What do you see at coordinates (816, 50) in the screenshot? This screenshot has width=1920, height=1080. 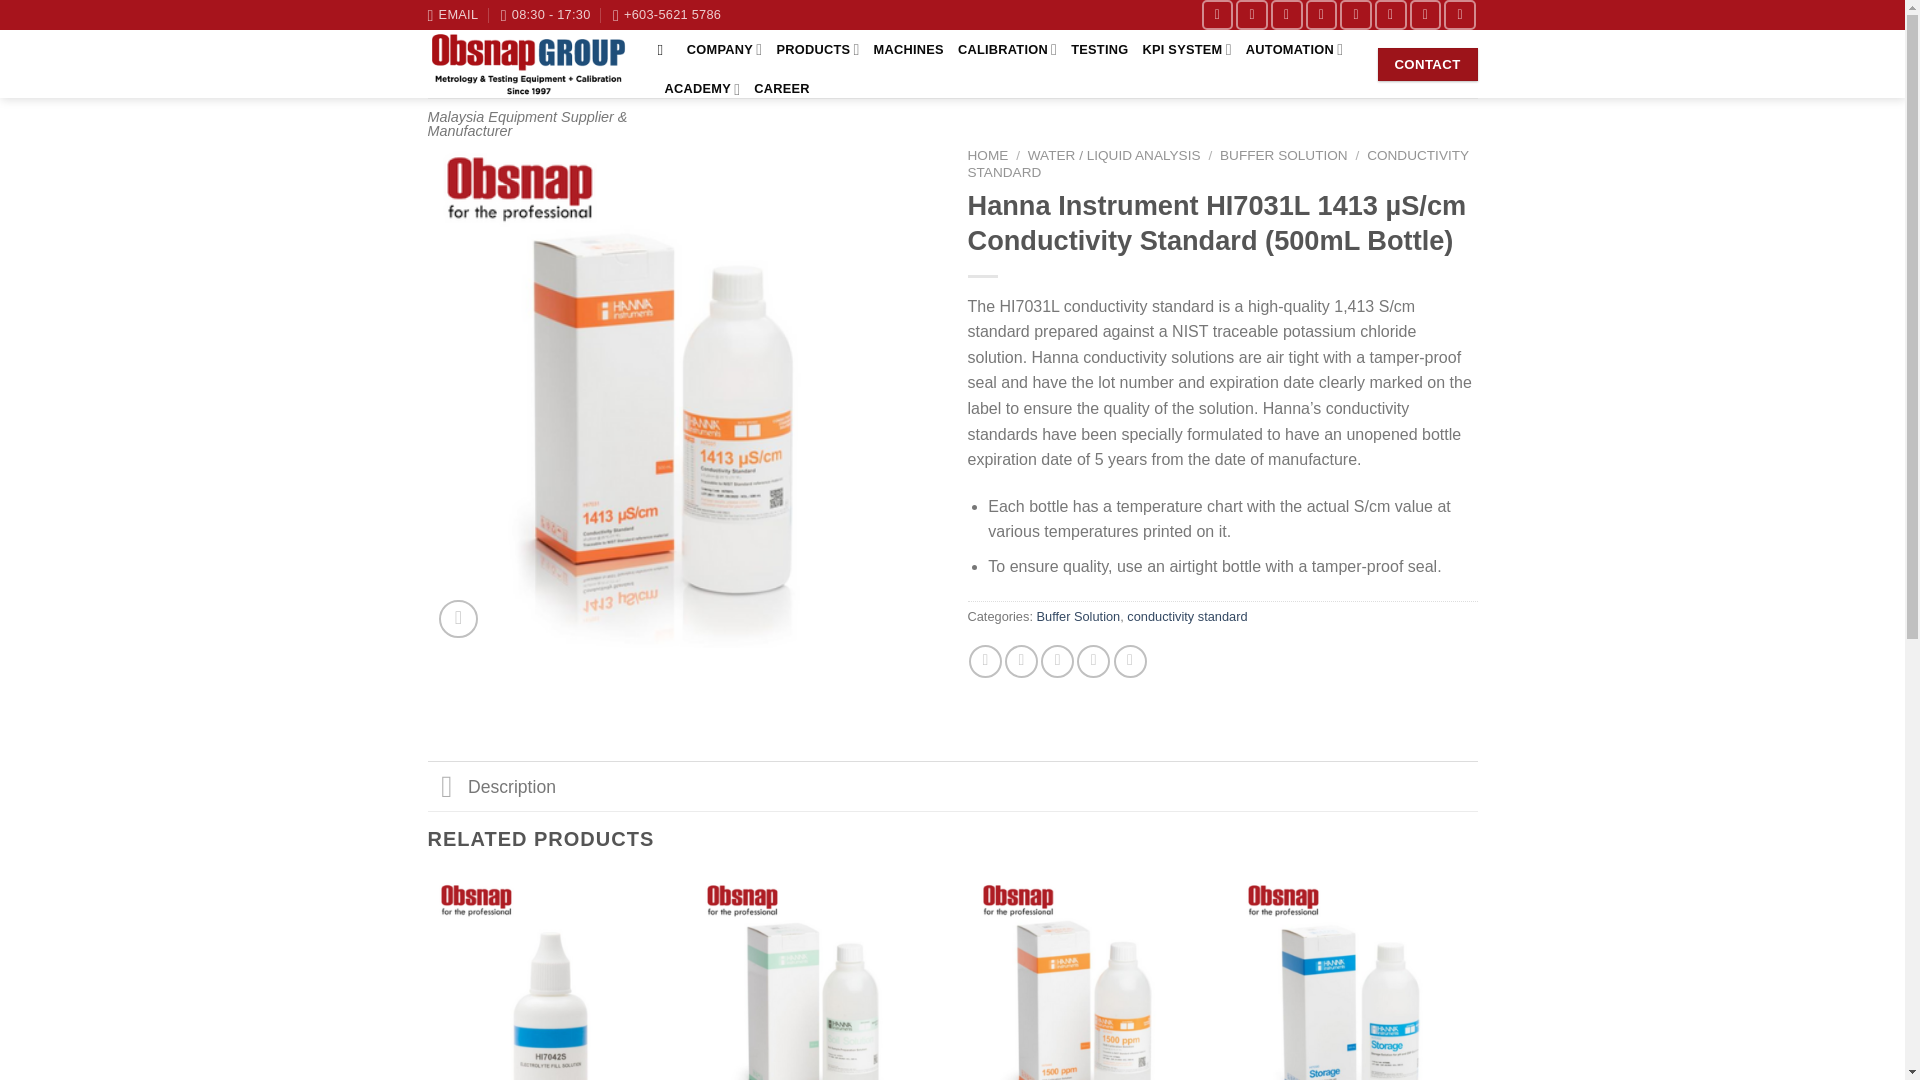 I see `PRODUCTS` at bounding box center [816, 50].